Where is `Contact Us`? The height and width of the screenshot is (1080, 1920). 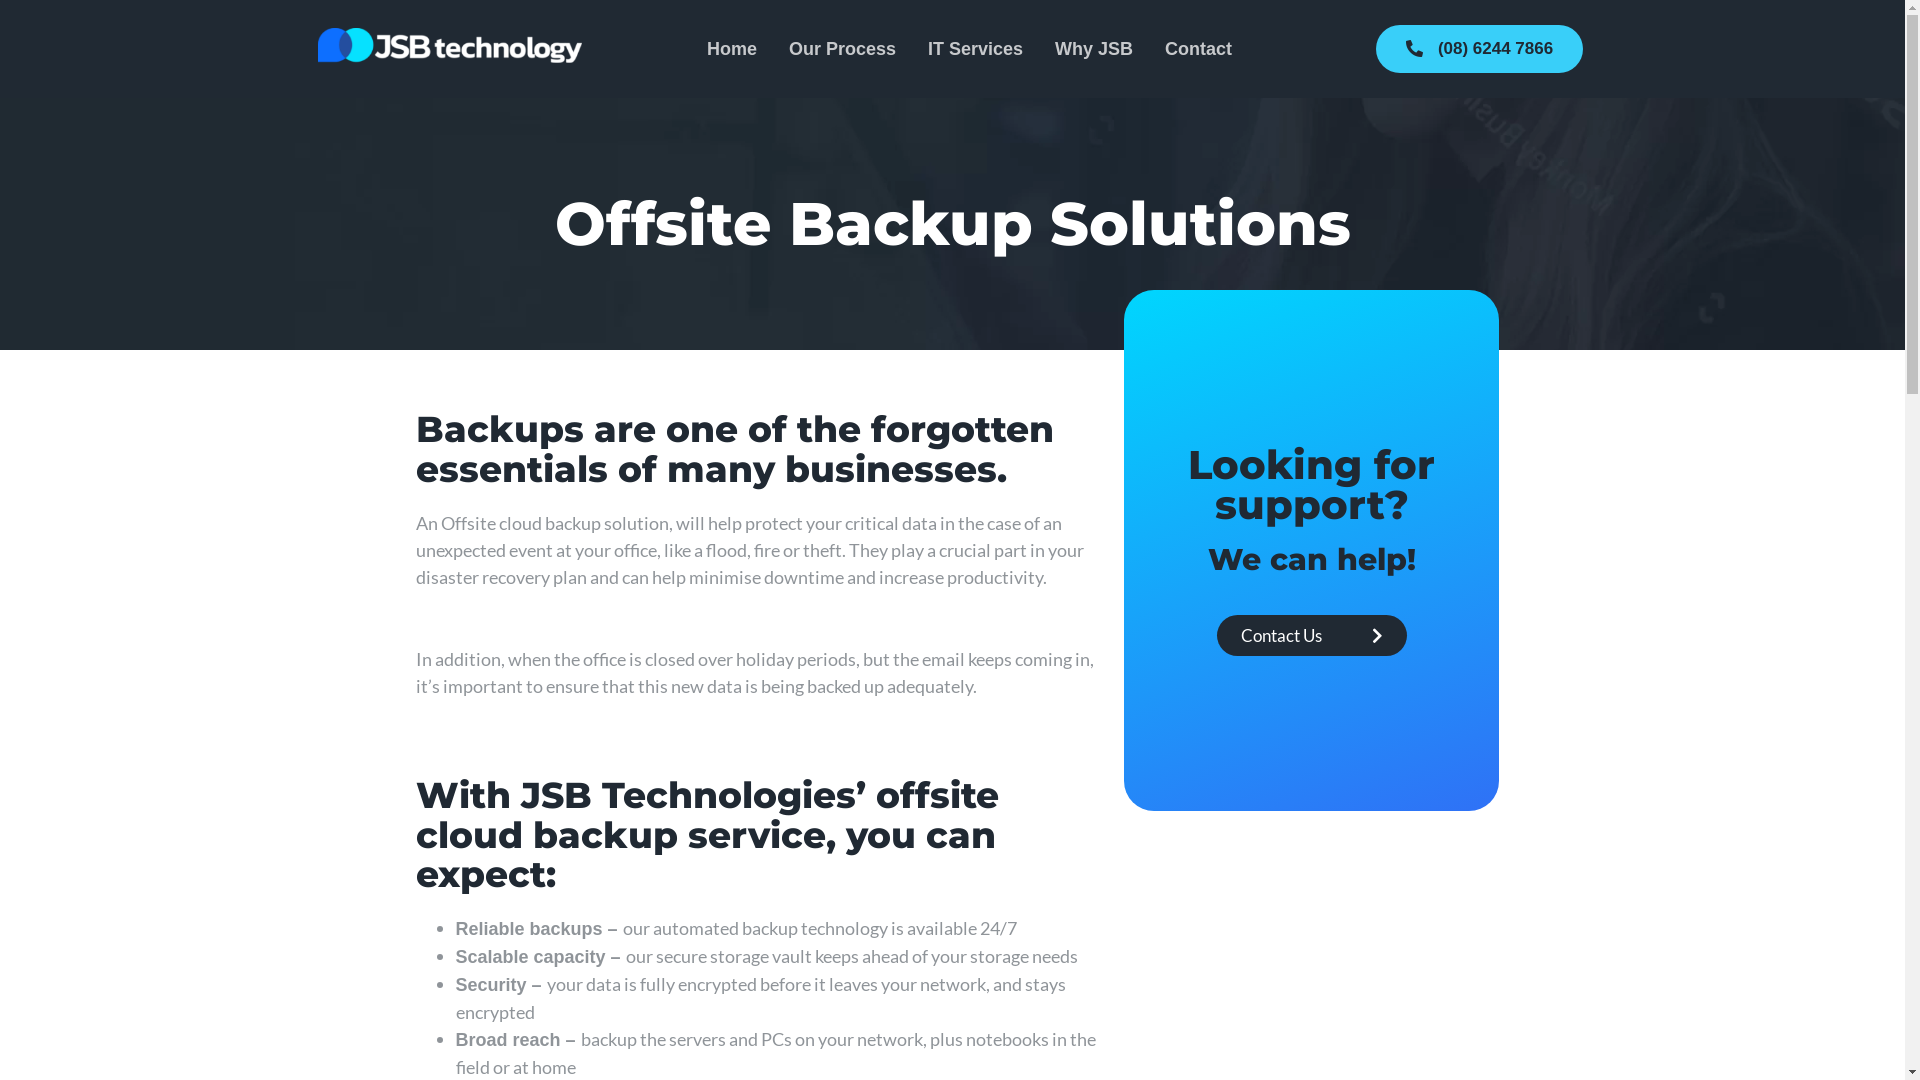 Contact Us is located at coordinates (1312, 636).